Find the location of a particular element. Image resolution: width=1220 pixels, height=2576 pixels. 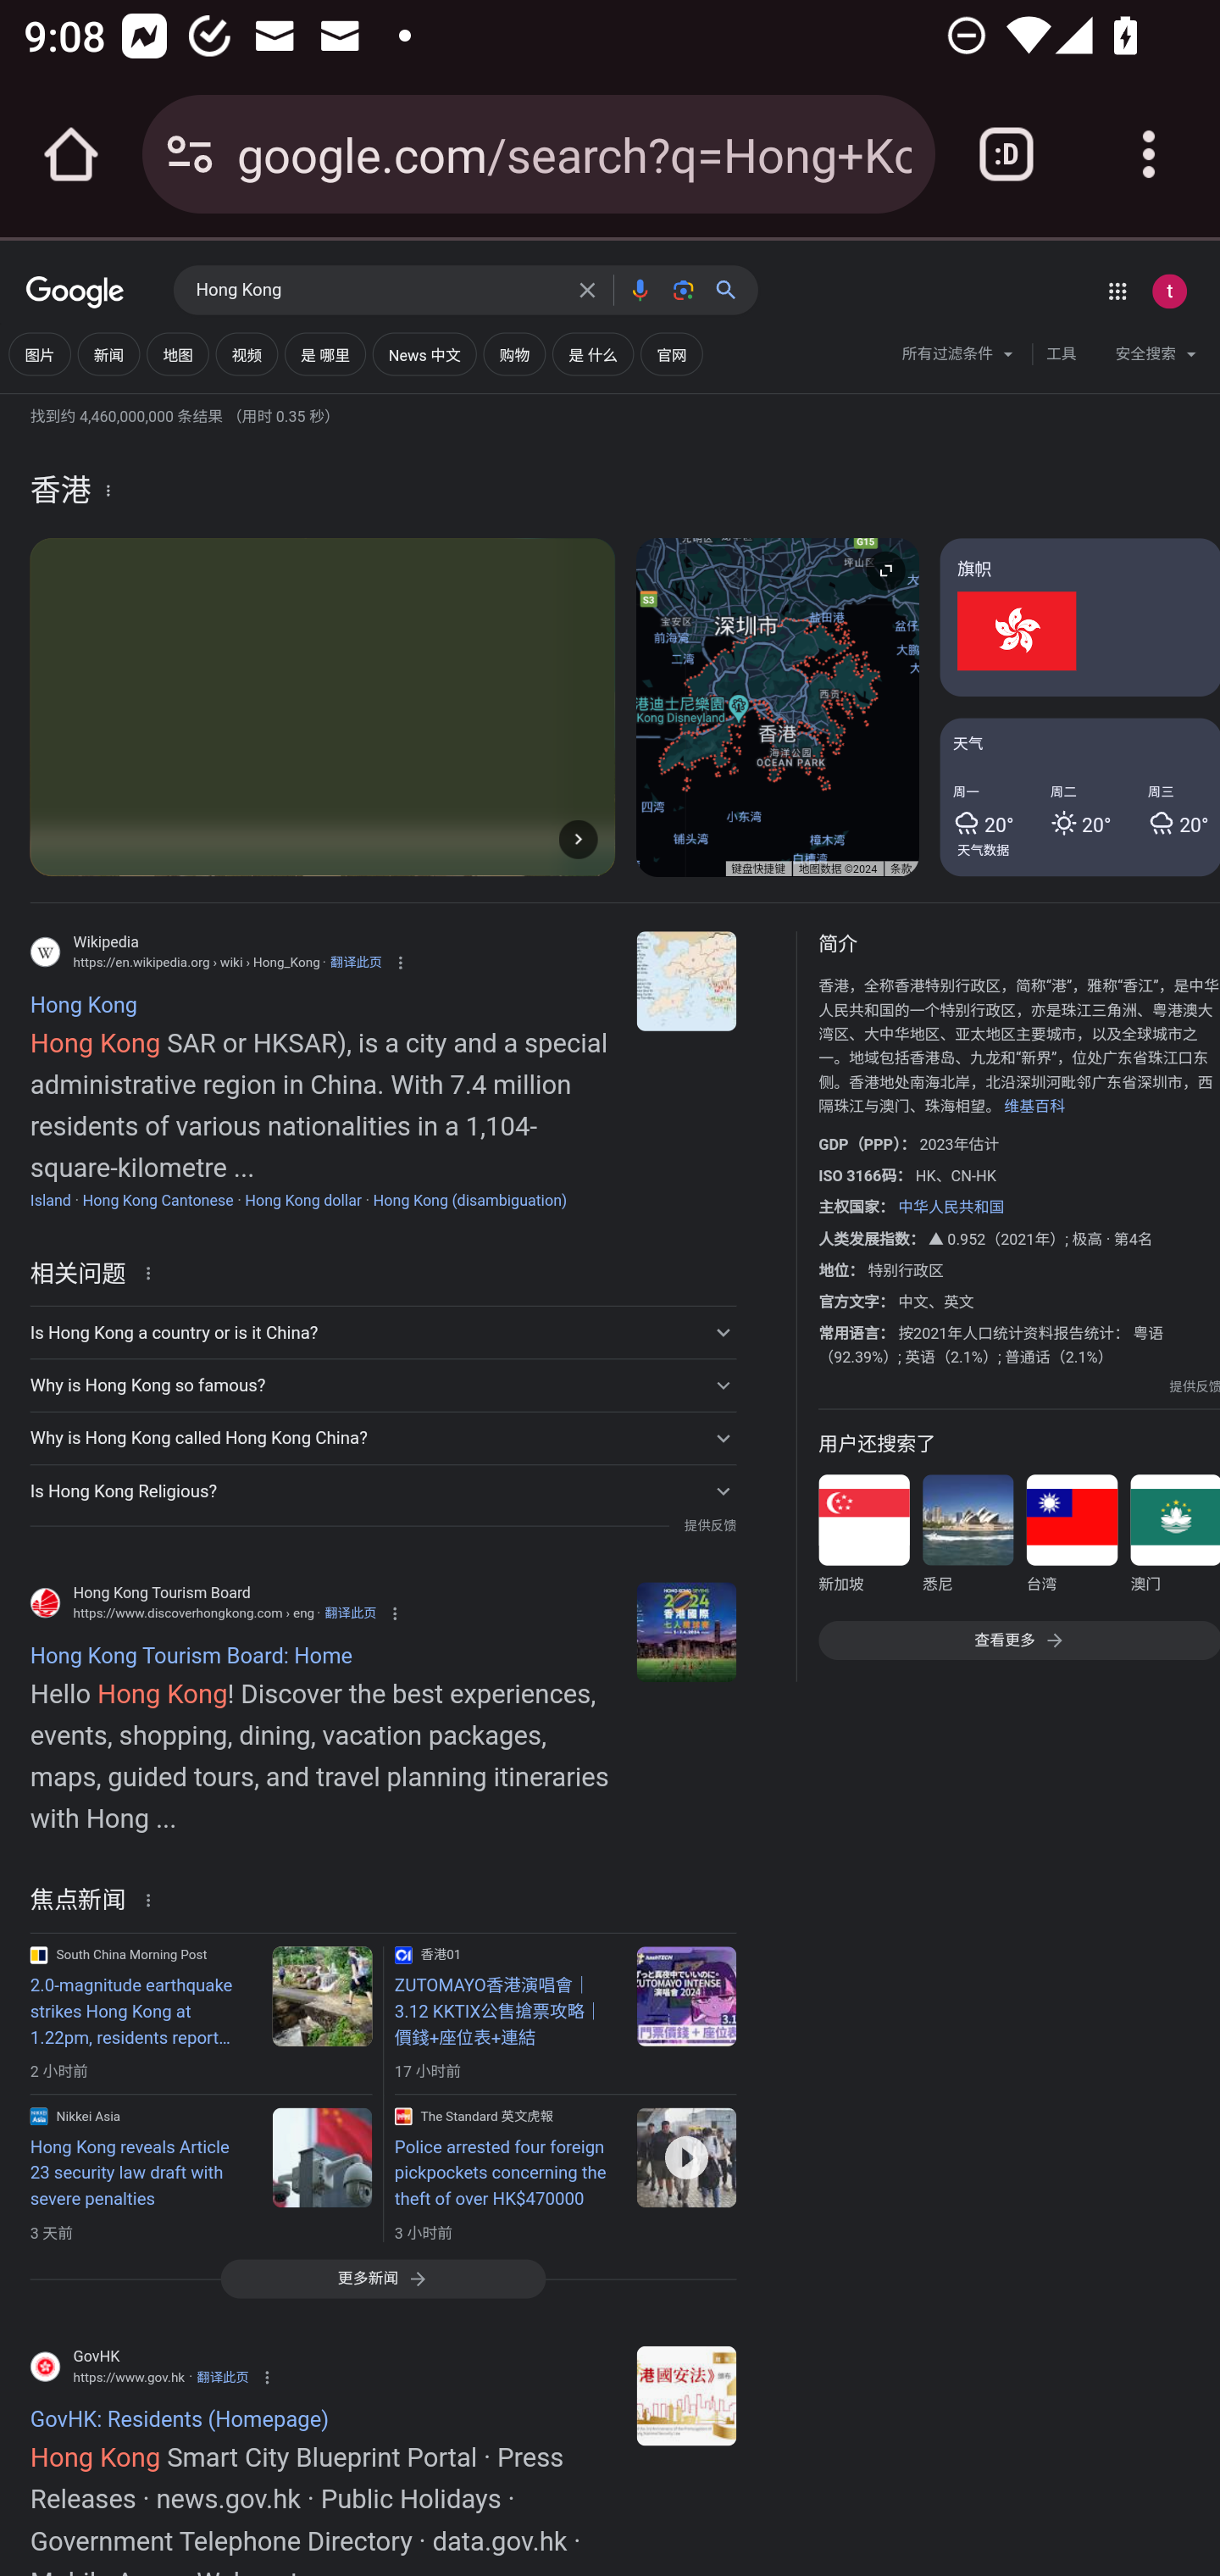

所有过滤条件 is located at coordinates (959, 358).